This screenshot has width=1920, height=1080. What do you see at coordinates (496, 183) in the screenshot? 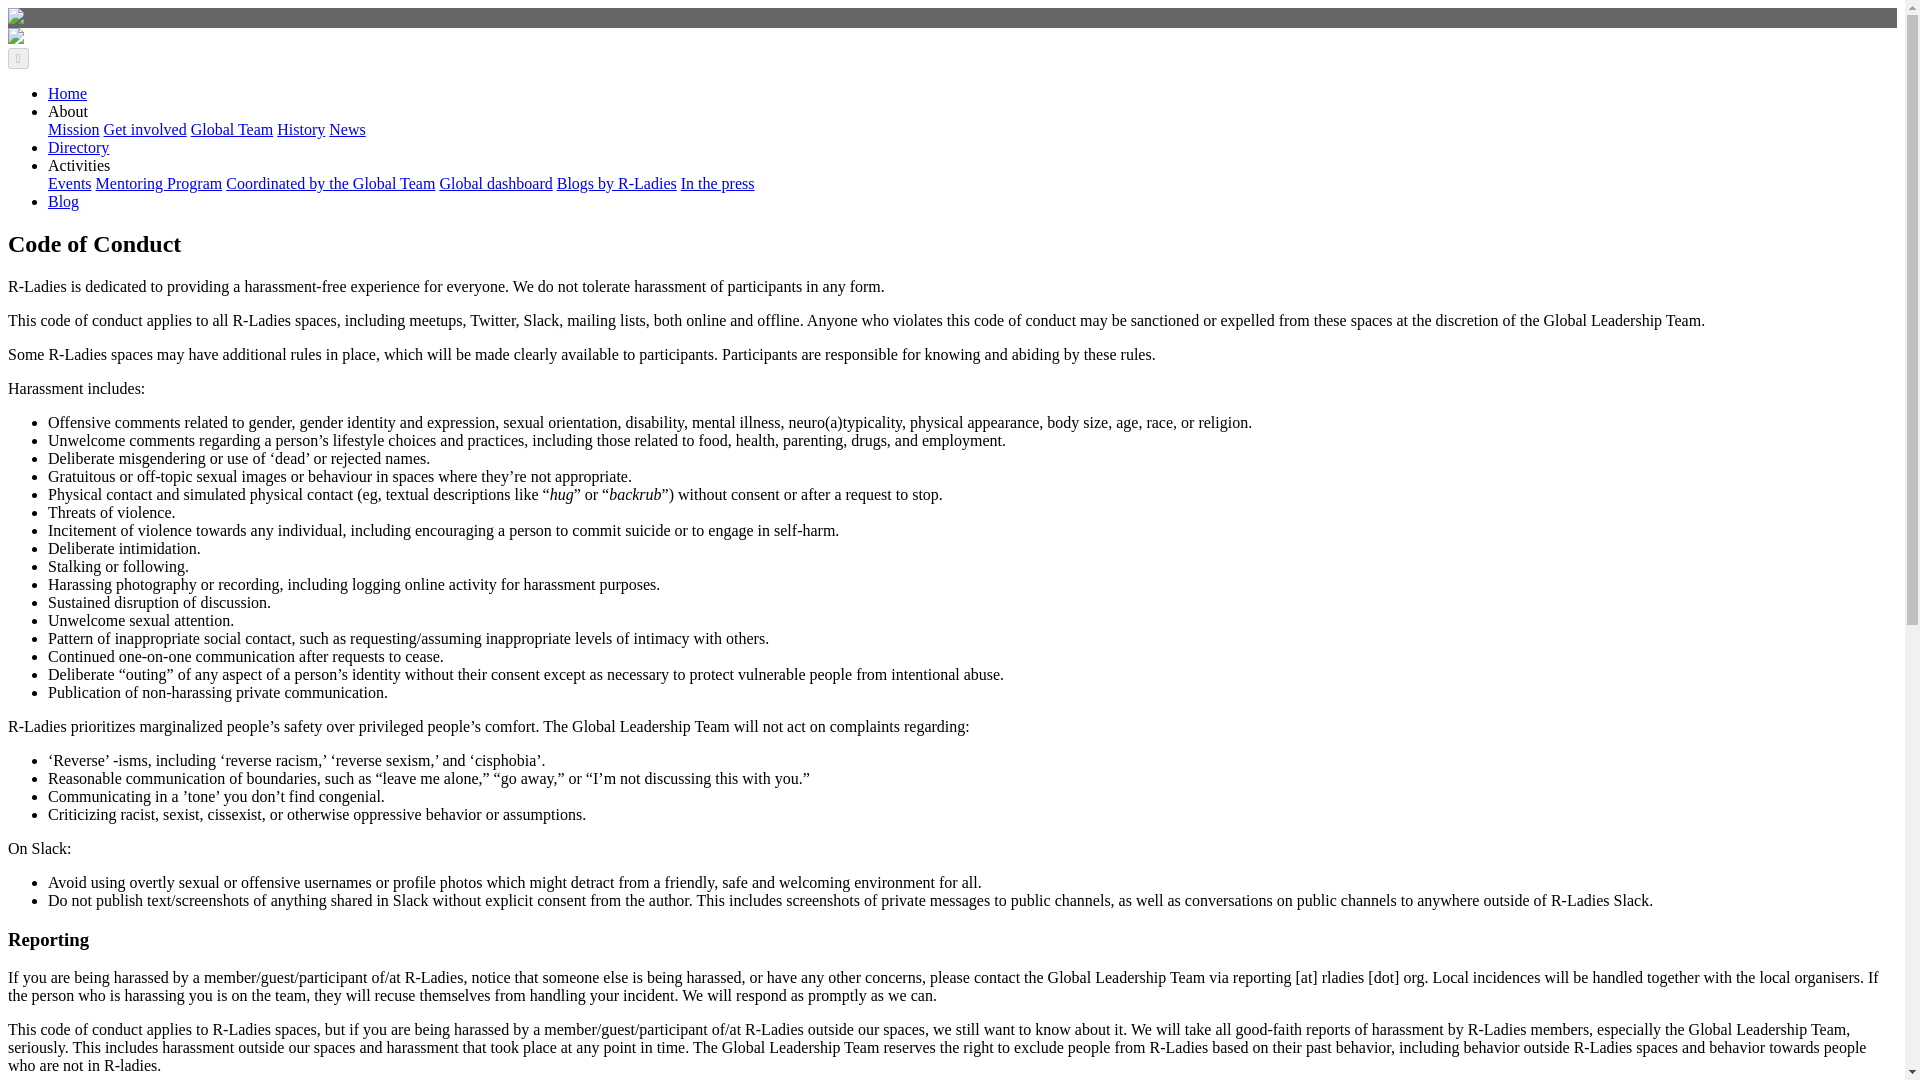
I see `Global dashboard` at bounding box center [496, 183].